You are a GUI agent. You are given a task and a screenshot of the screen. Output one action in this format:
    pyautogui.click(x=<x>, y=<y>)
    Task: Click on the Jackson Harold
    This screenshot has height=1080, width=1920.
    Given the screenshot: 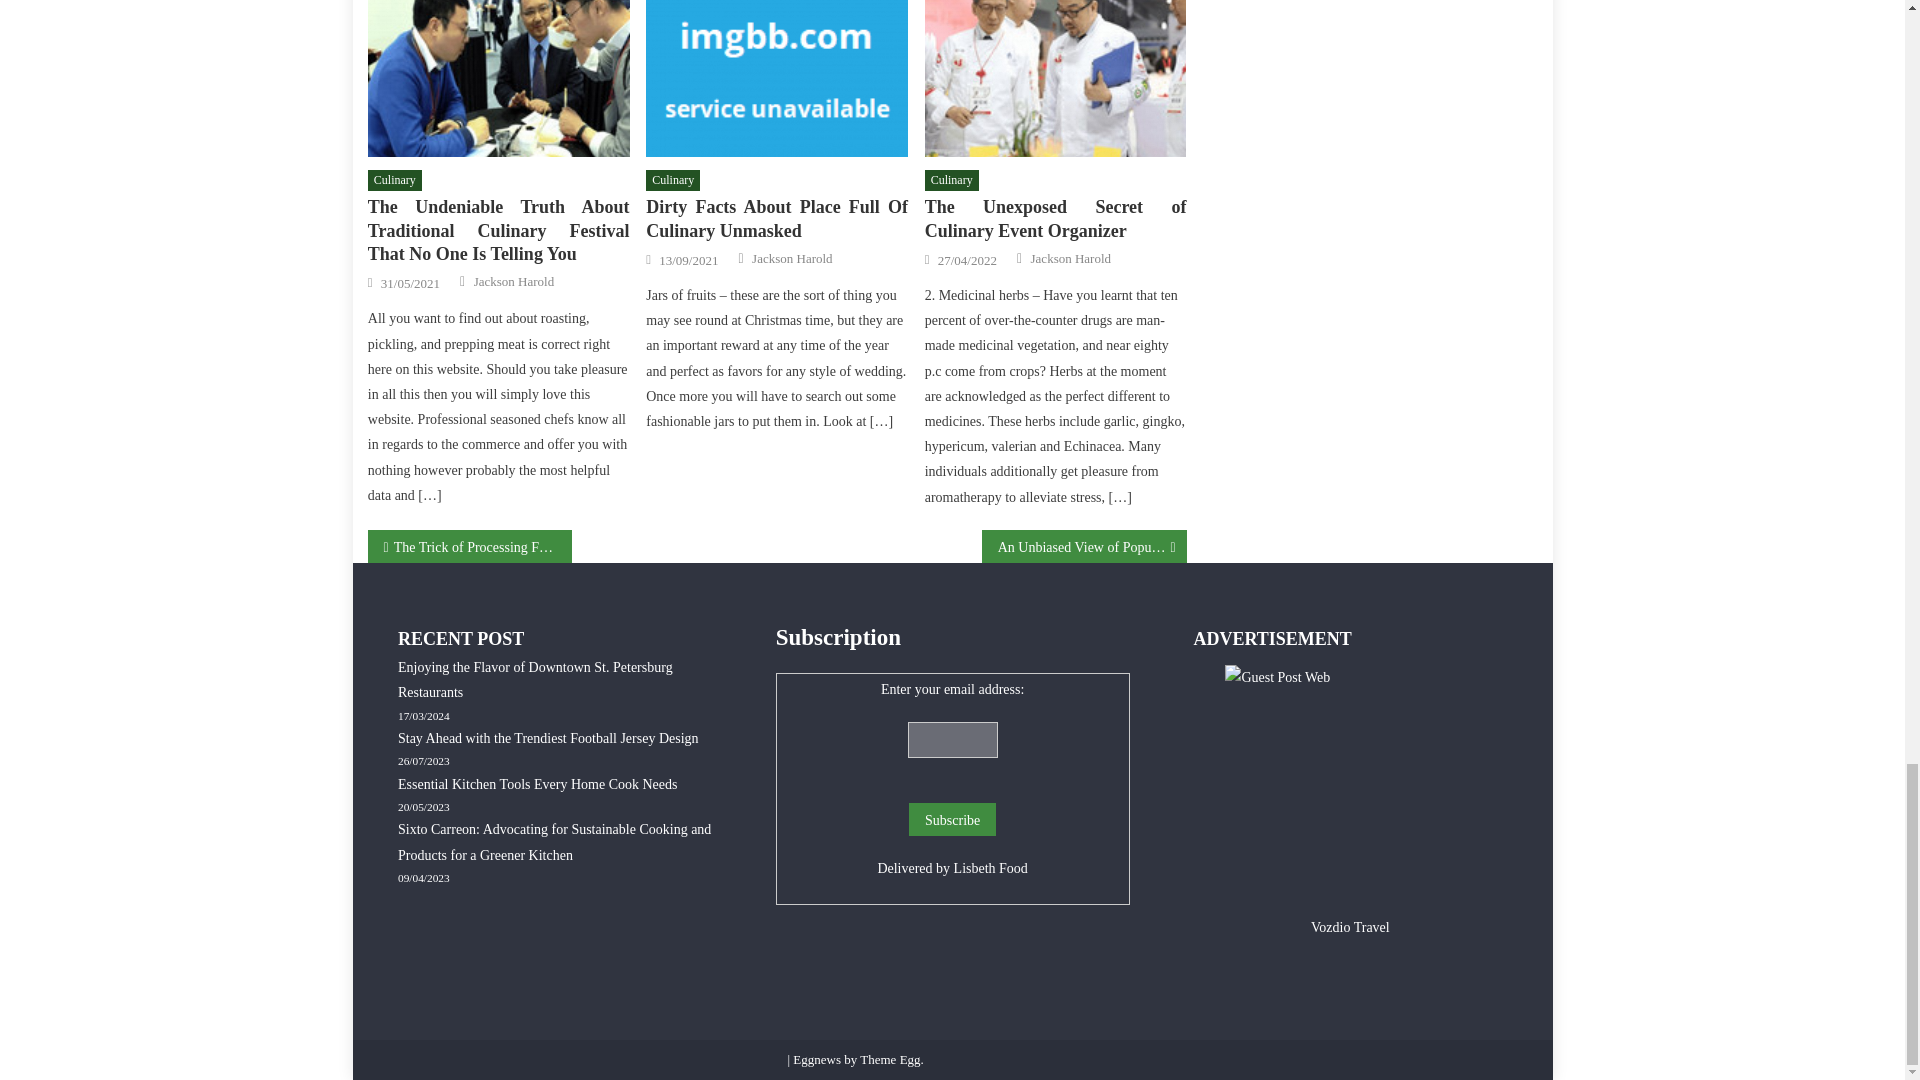 What is the action you would take?
    pyautogui.click(x=1071, y=258)
    